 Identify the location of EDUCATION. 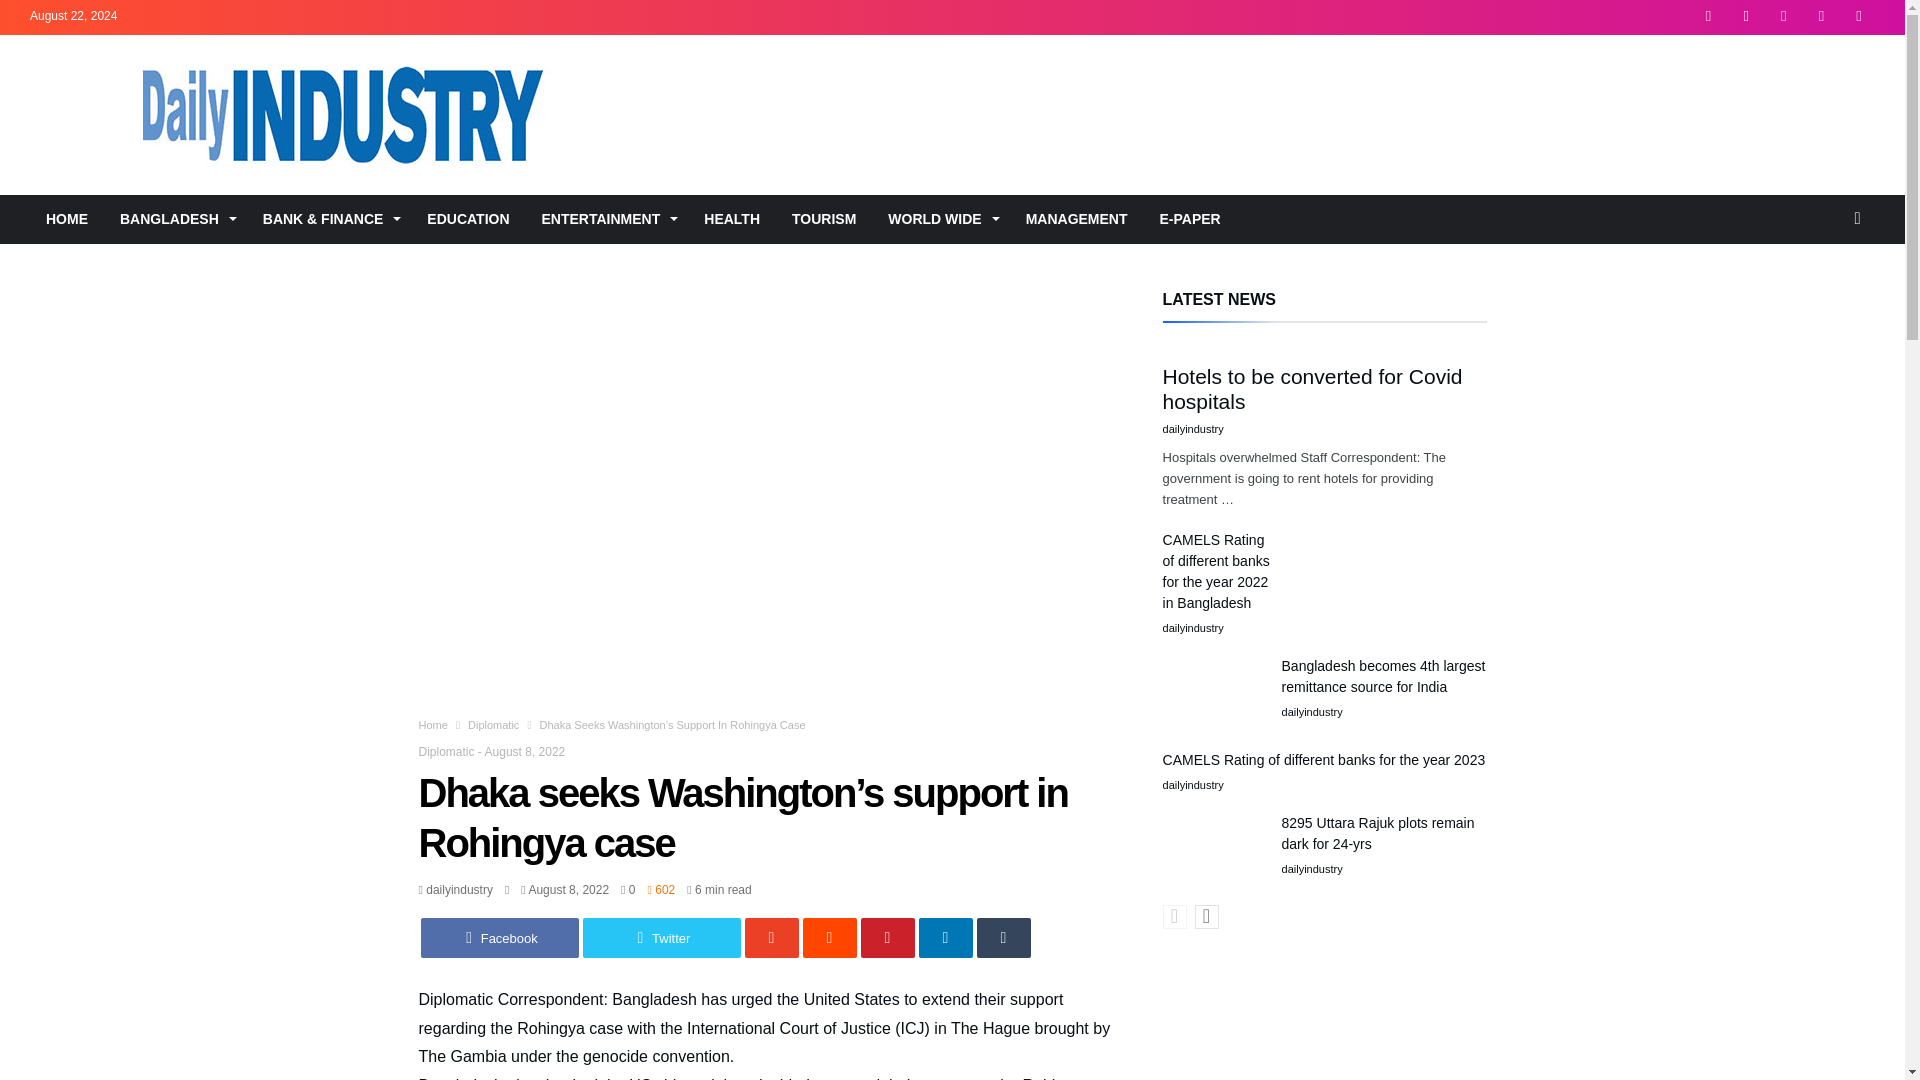
(467, 219).